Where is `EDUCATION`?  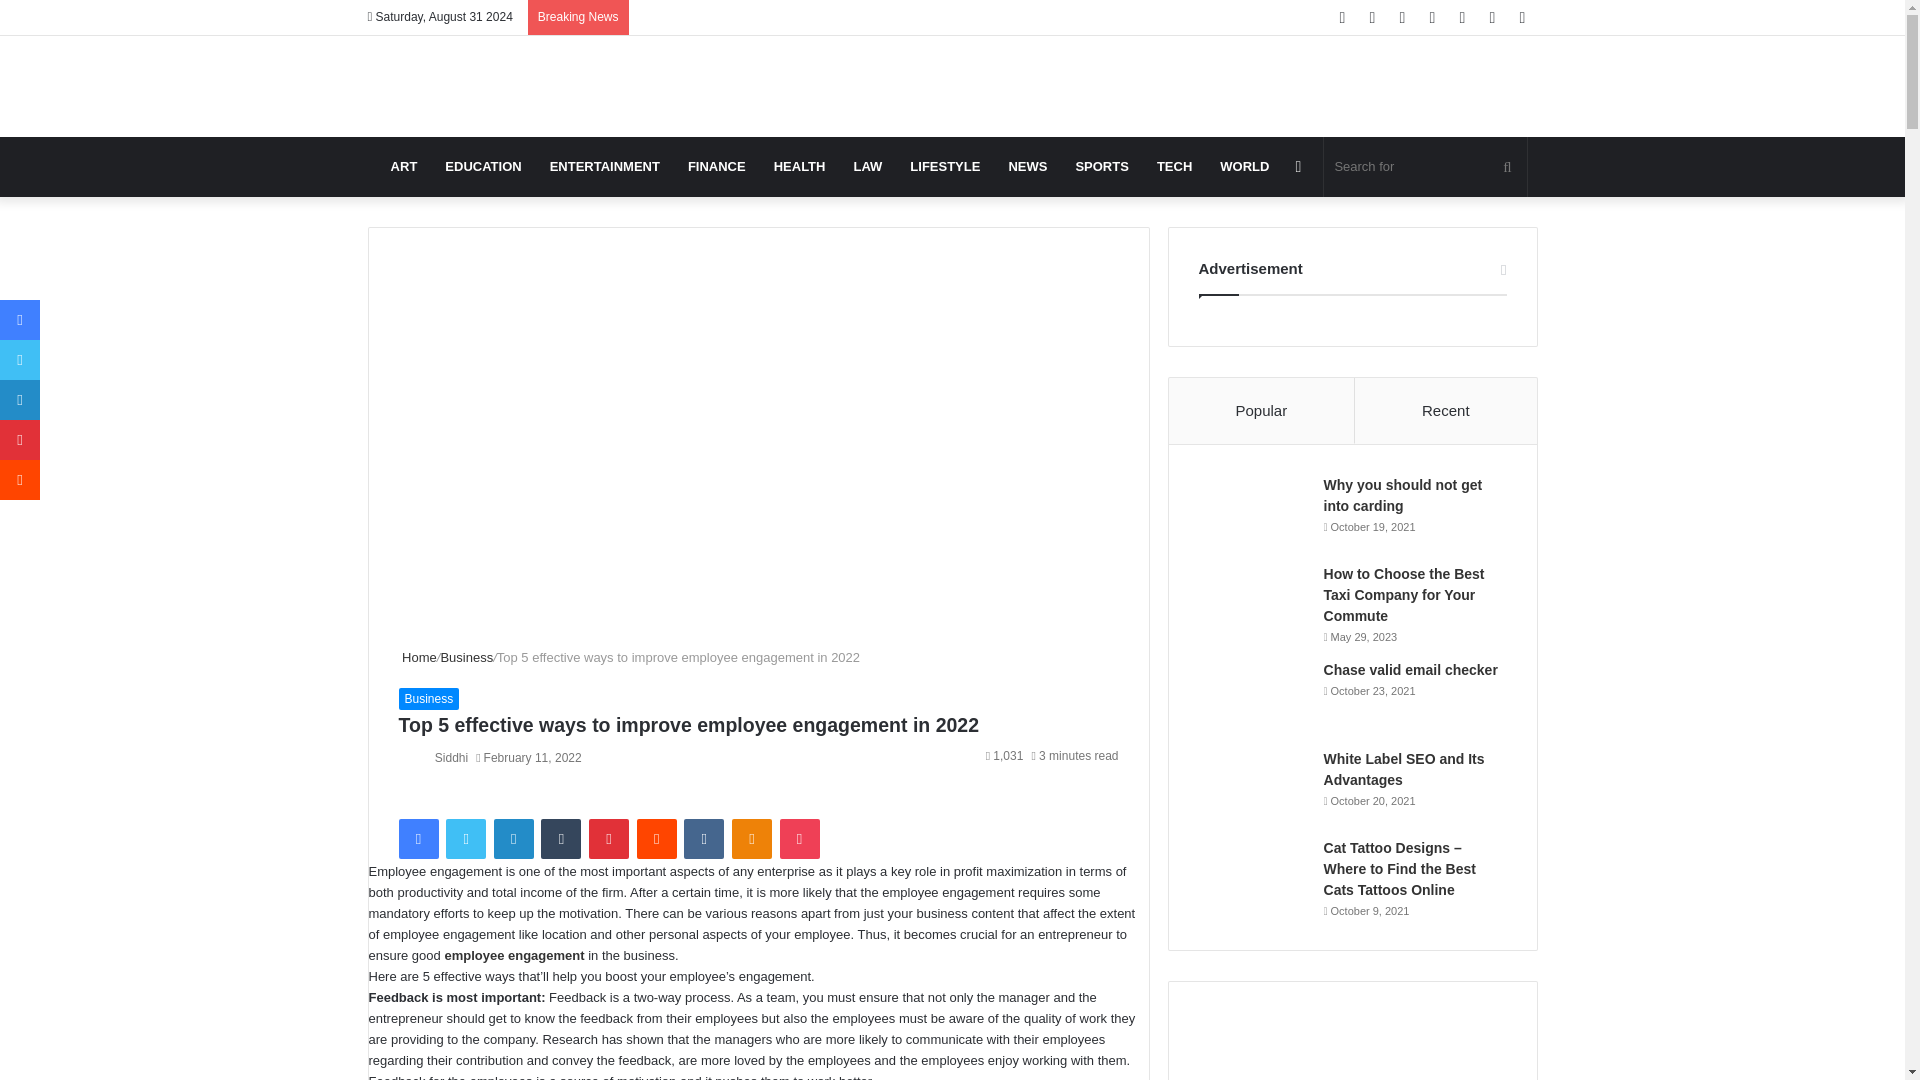
EDUCATION is located at coordinates (482, 166).